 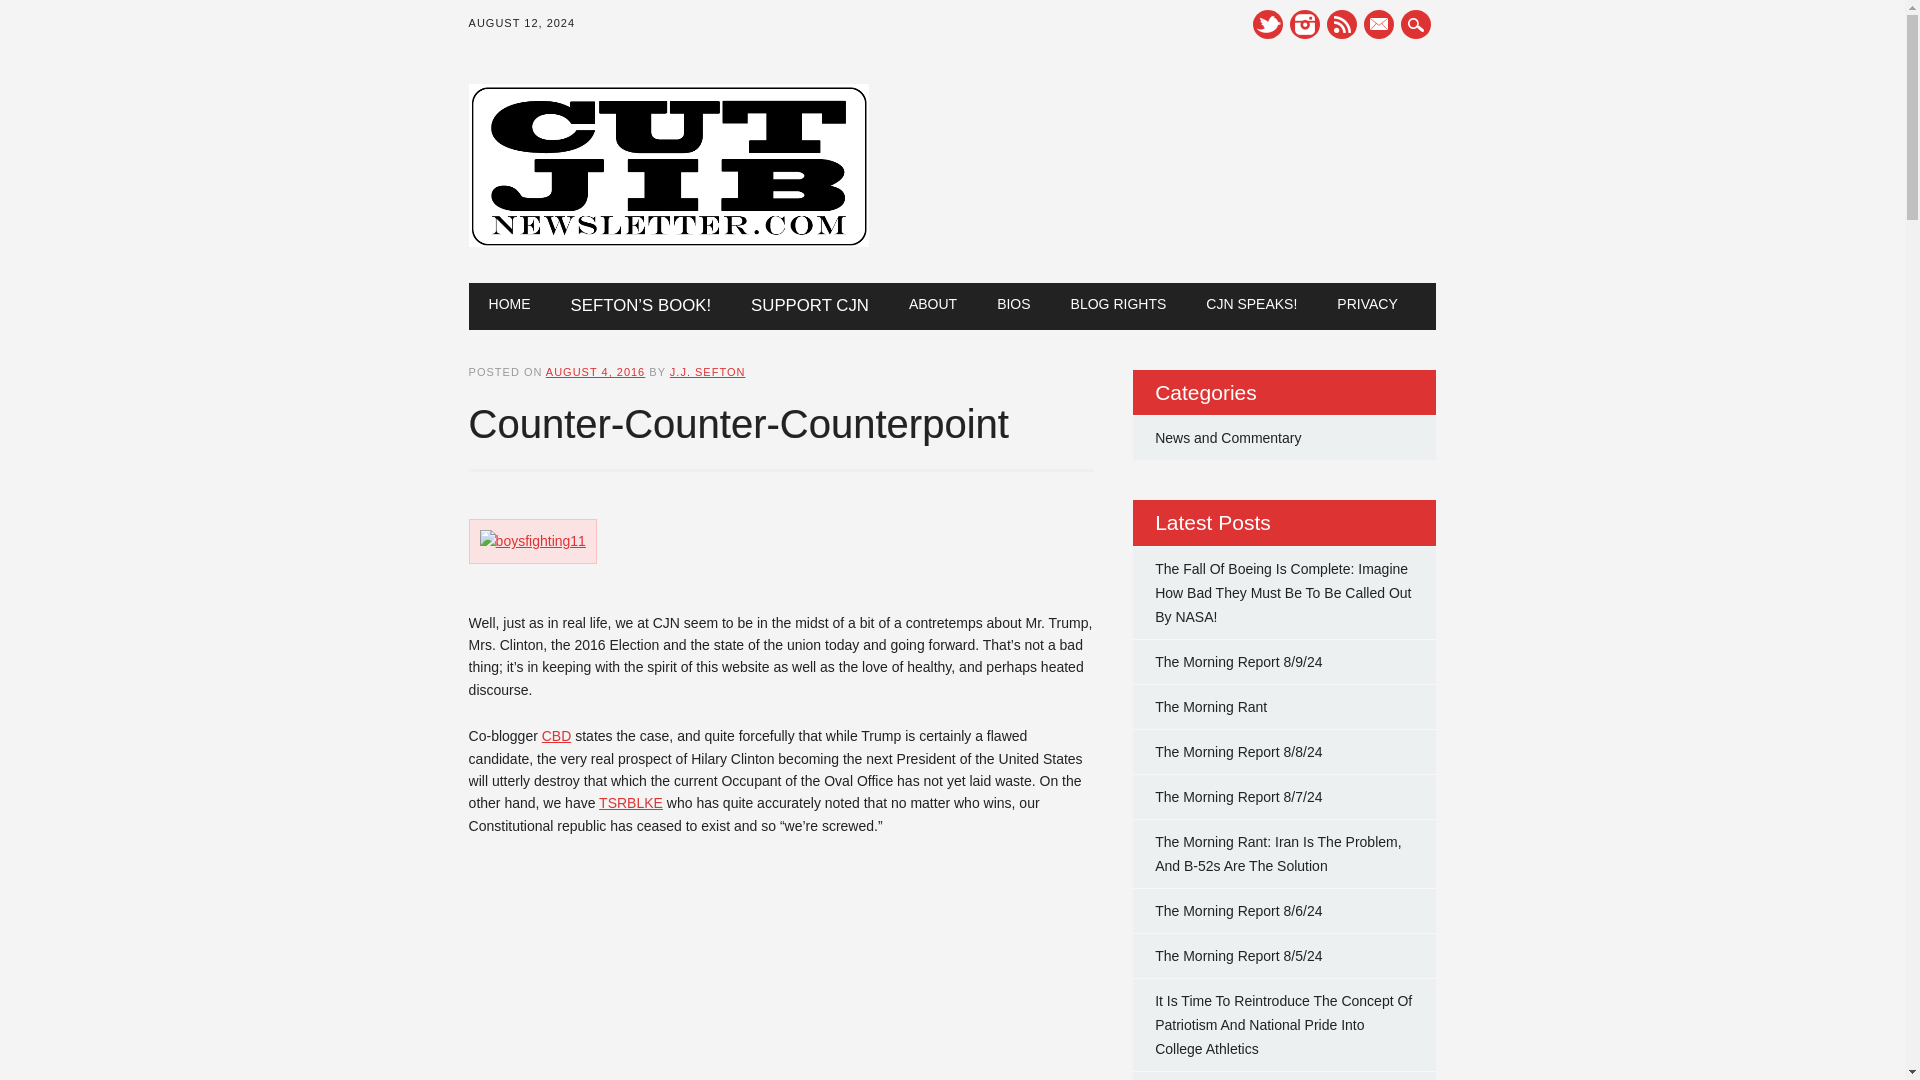 I want to click on 8:43 am, so click(x=595, y=372).